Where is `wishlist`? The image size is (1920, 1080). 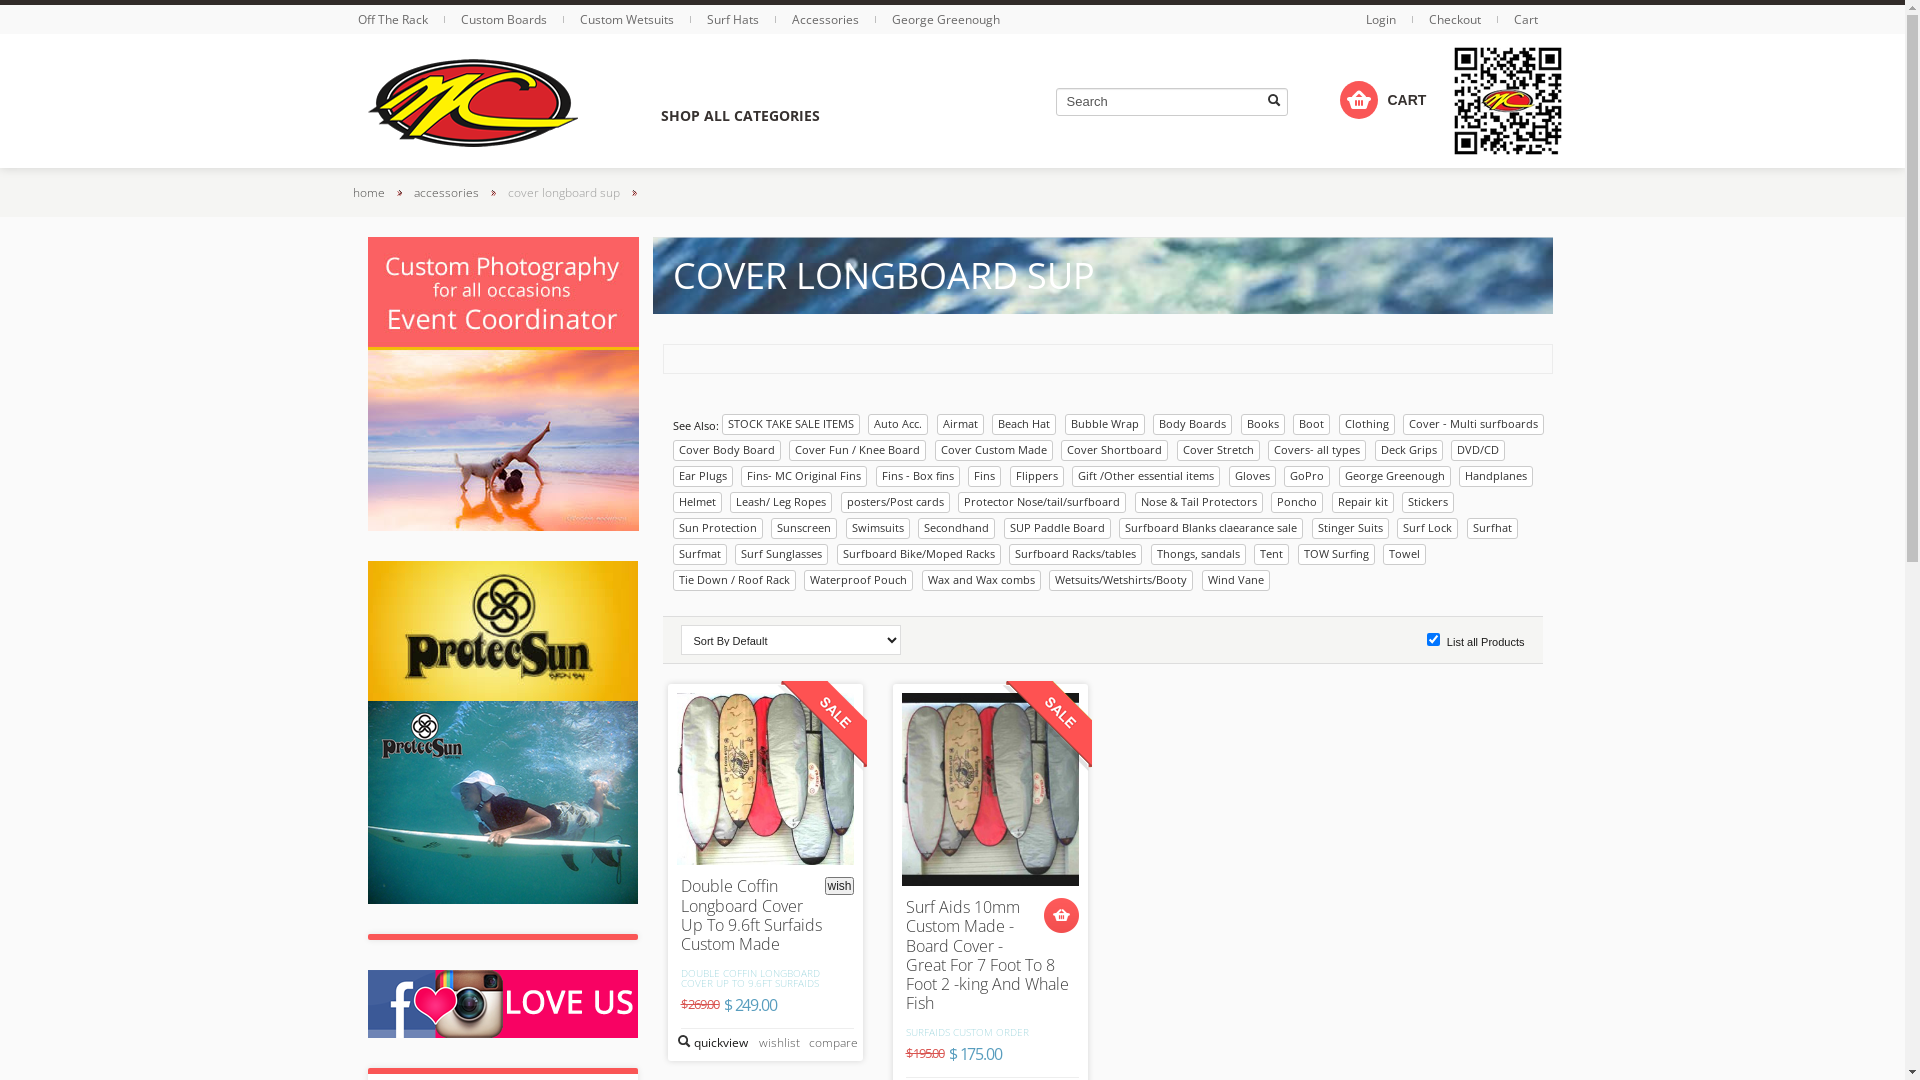
wishlist is located at coordinates (777, 1043).